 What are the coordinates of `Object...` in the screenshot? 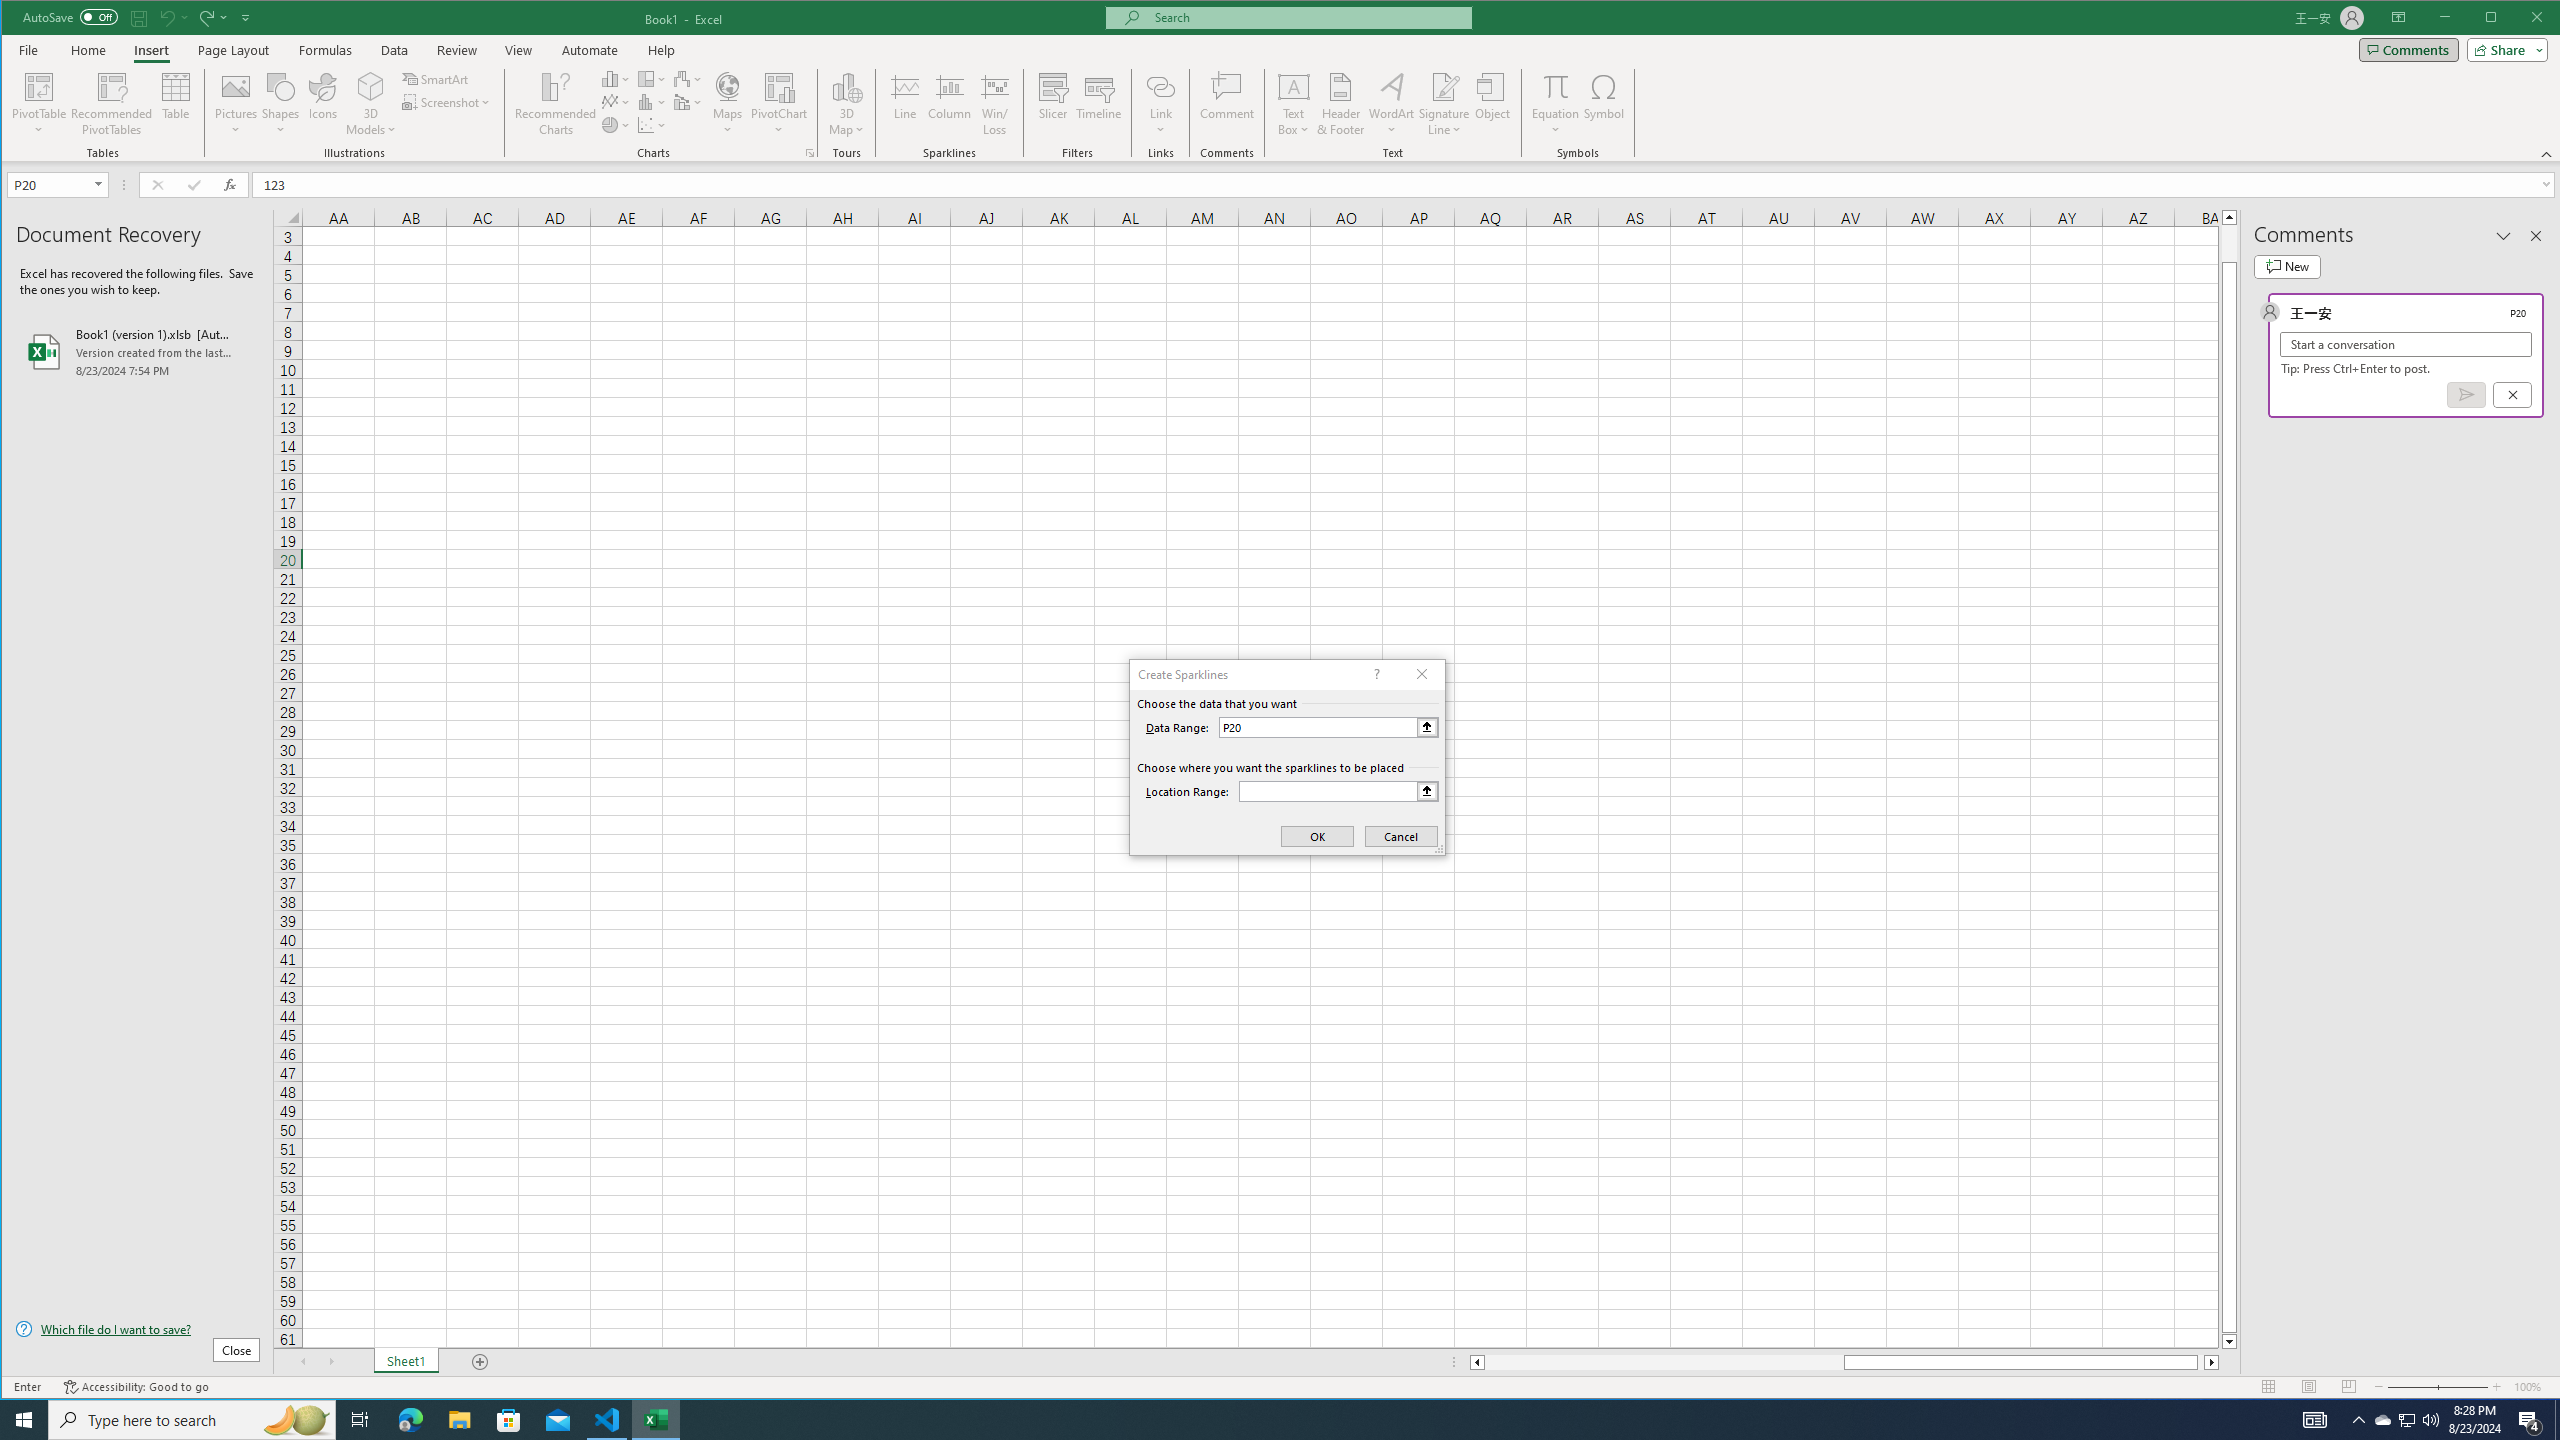 It's located at (1492, 104).